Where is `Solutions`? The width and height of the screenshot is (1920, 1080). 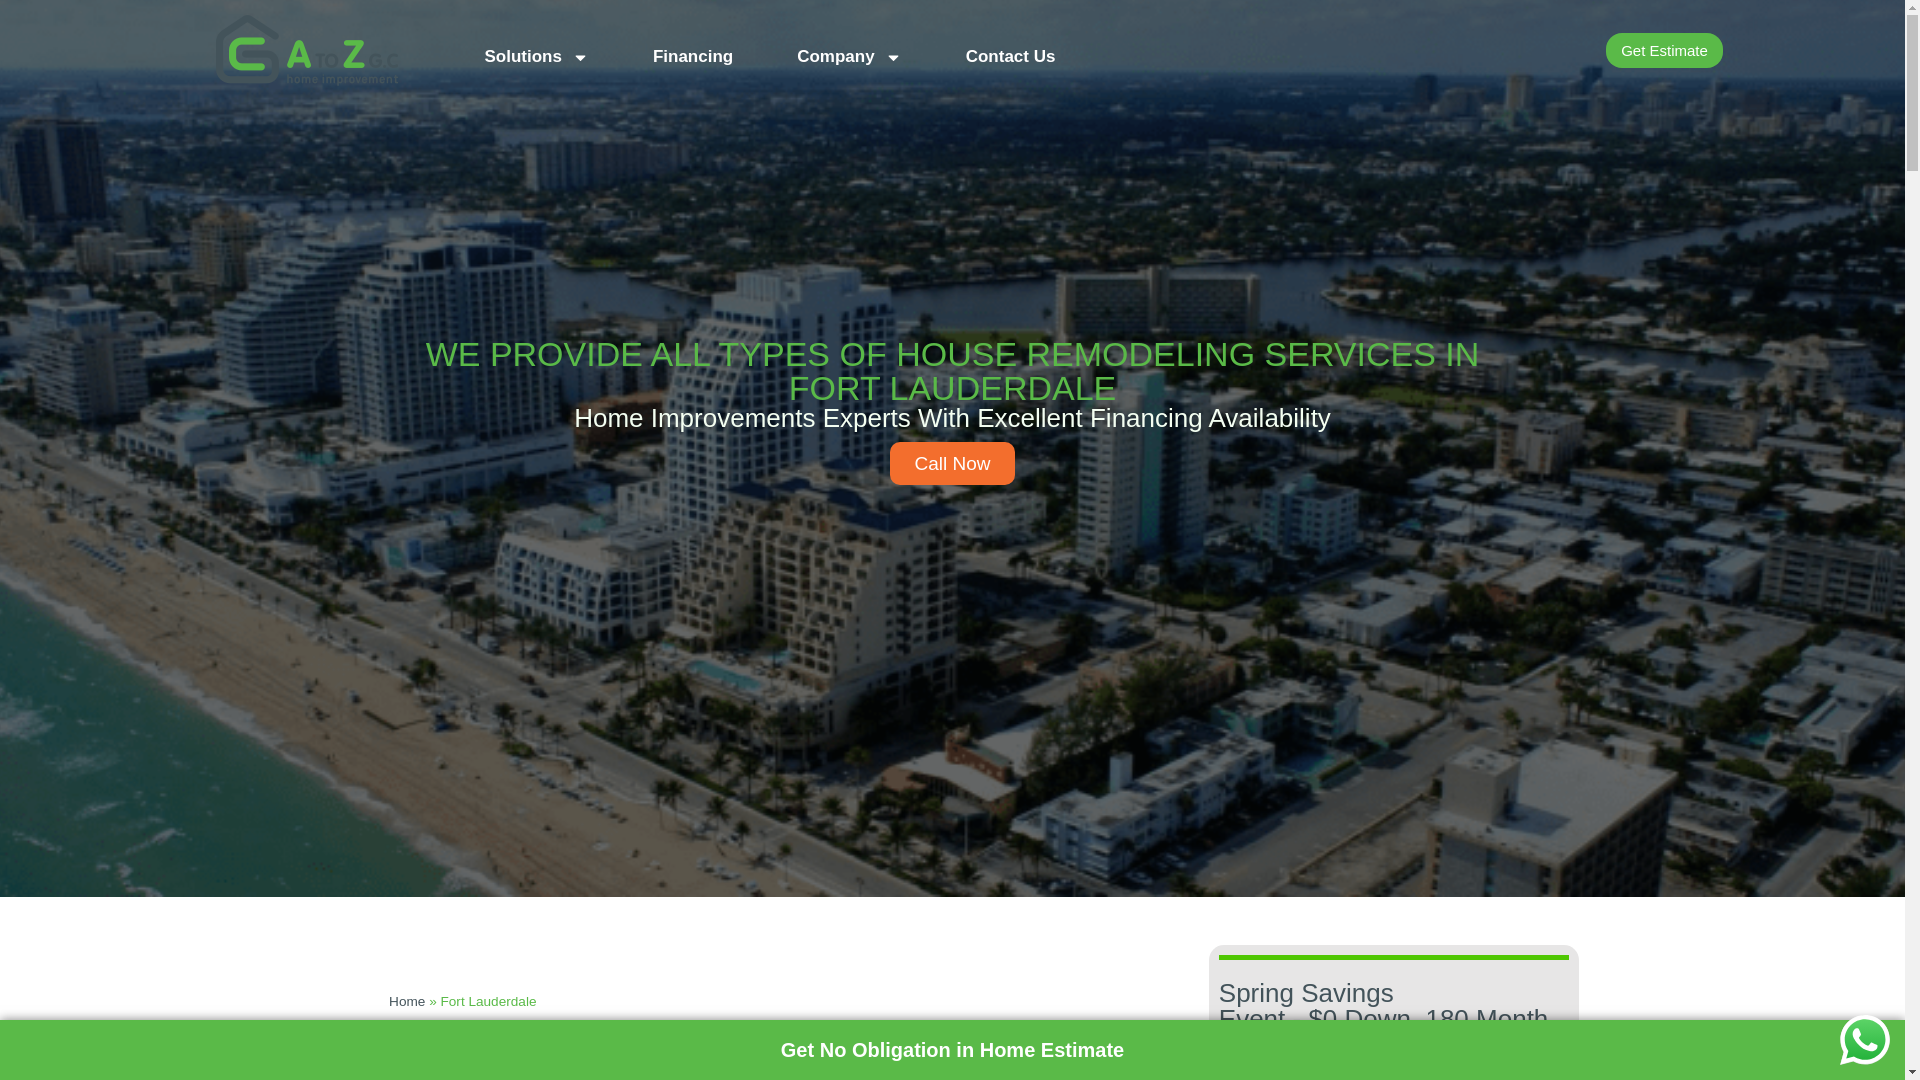 Solutions is located at coordinates (536, 50).